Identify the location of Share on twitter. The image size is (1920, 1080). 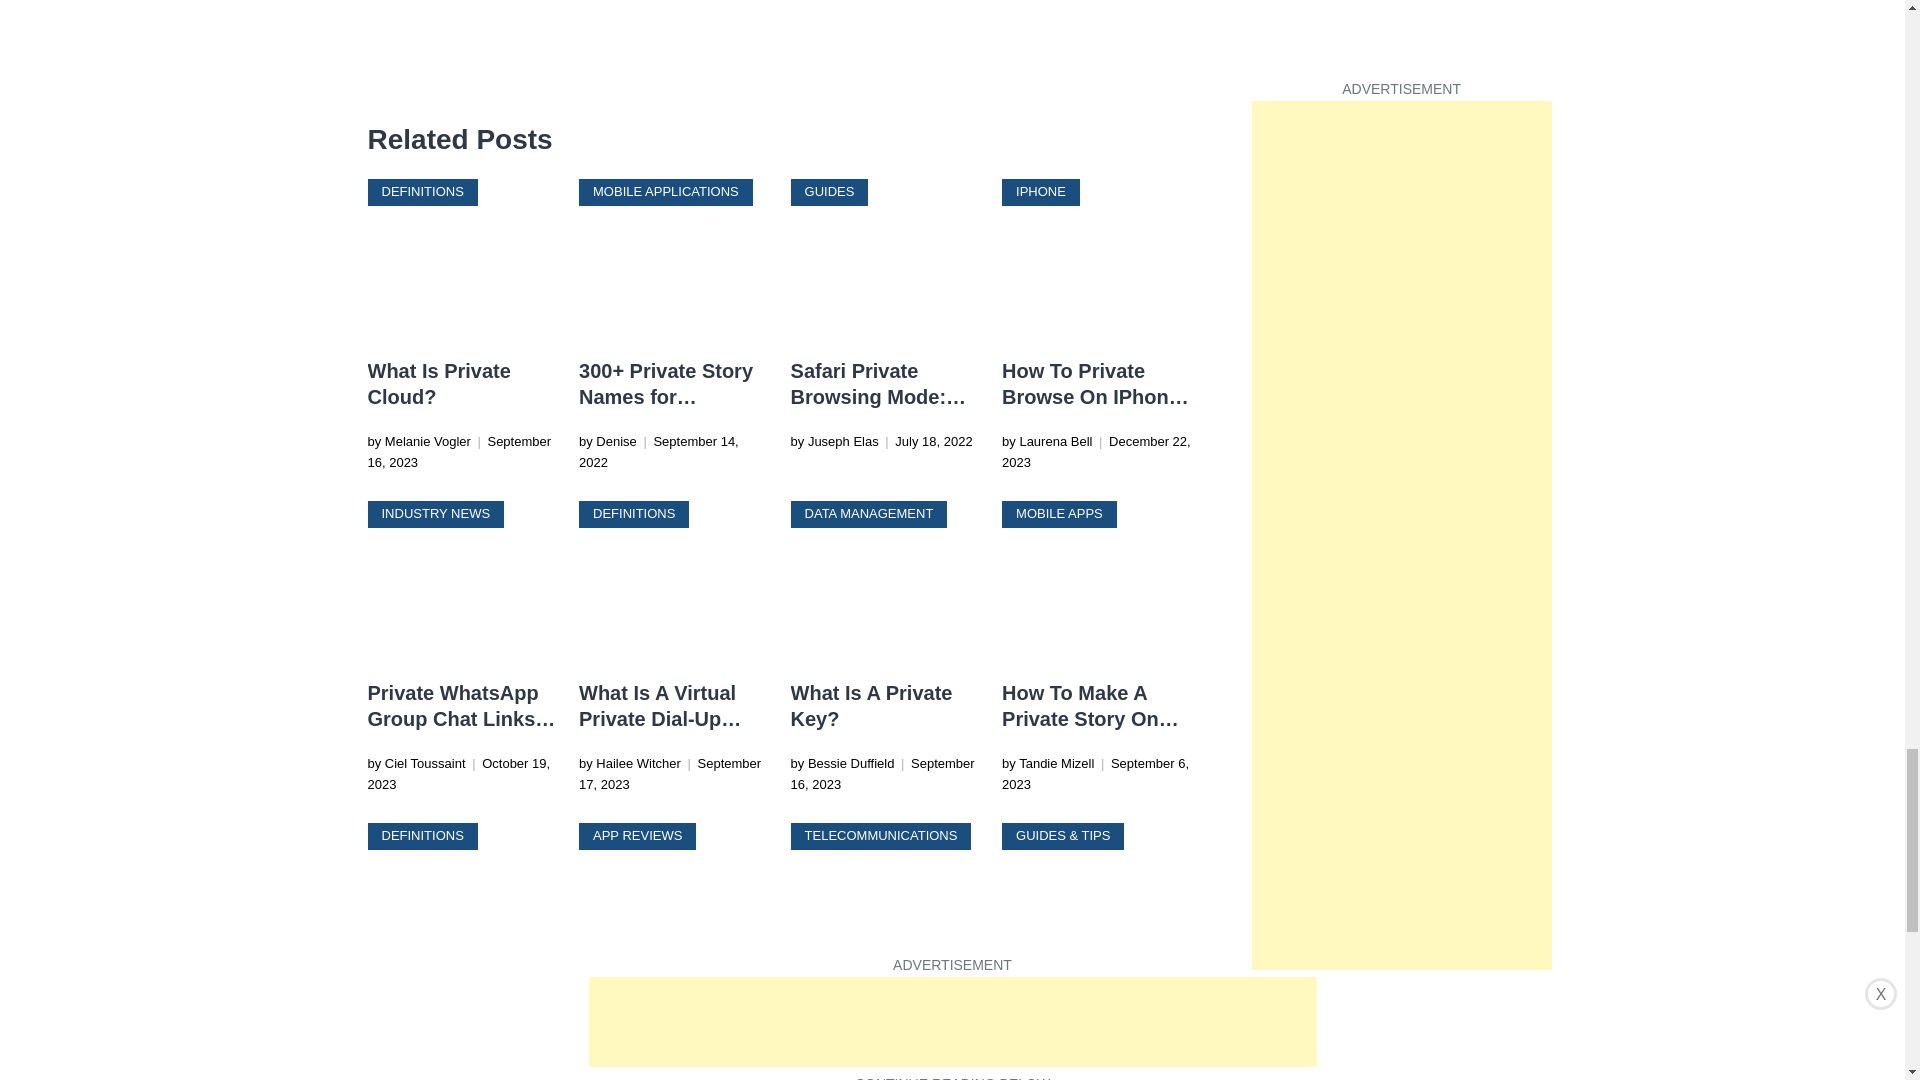
(424, 83).